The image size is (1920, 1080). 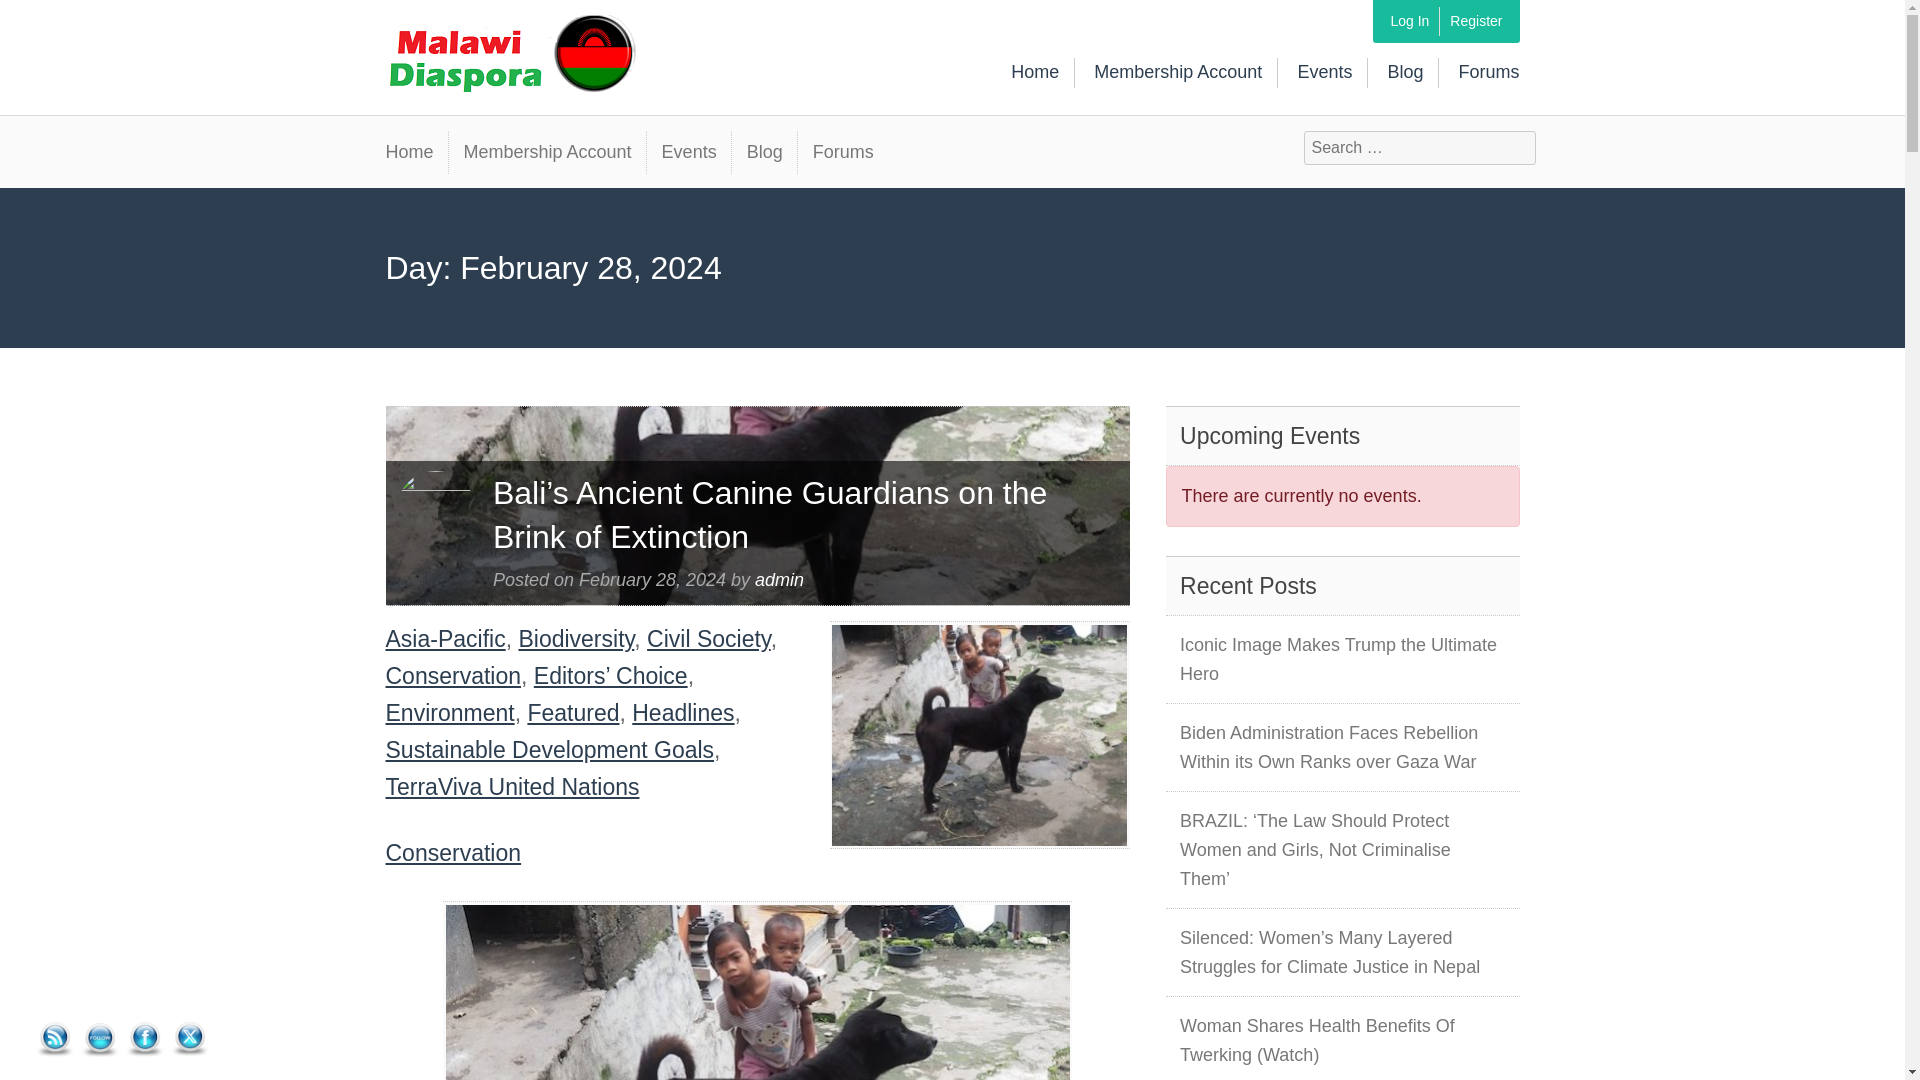 What do you see at coordinates (688, 150) in the screenshot?
I see `Events` at bounding box center [688, 150].